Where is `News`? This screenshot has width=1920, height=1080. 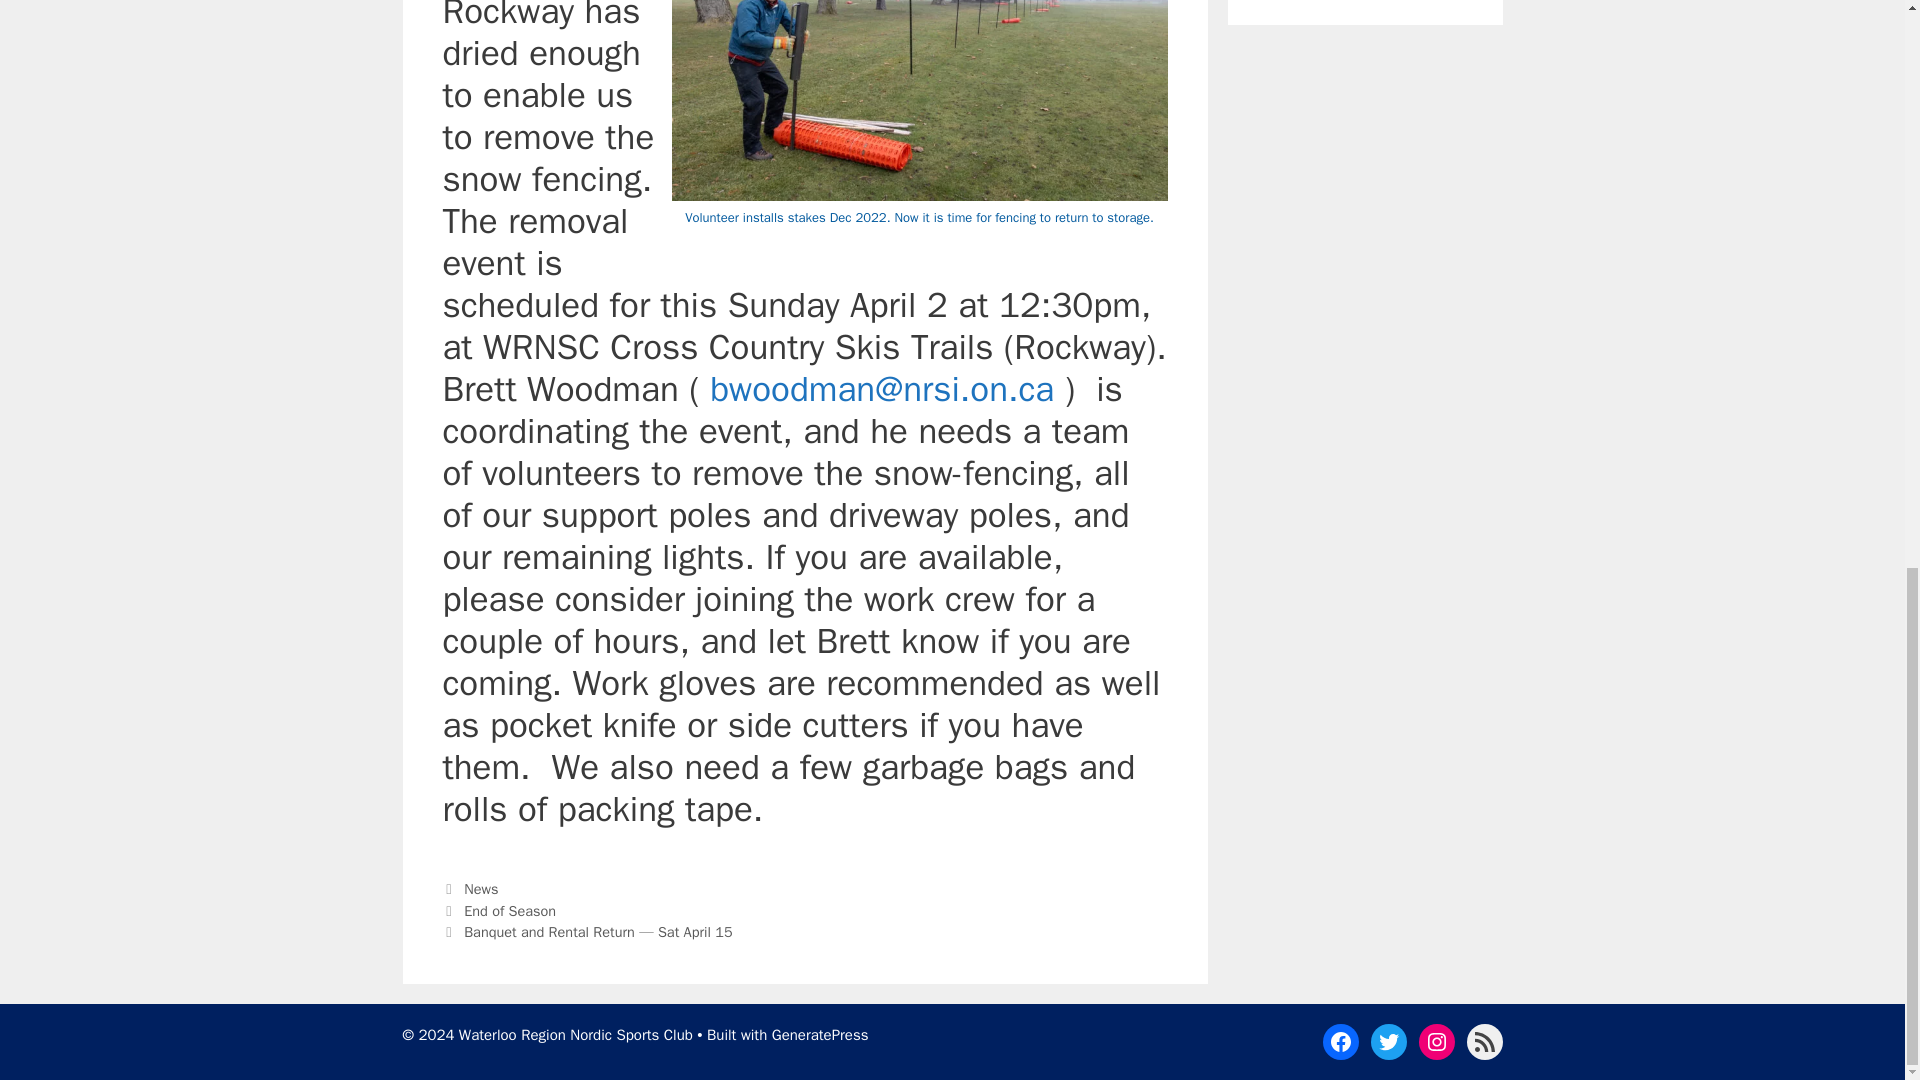 News is located at coordinates (480, 888).